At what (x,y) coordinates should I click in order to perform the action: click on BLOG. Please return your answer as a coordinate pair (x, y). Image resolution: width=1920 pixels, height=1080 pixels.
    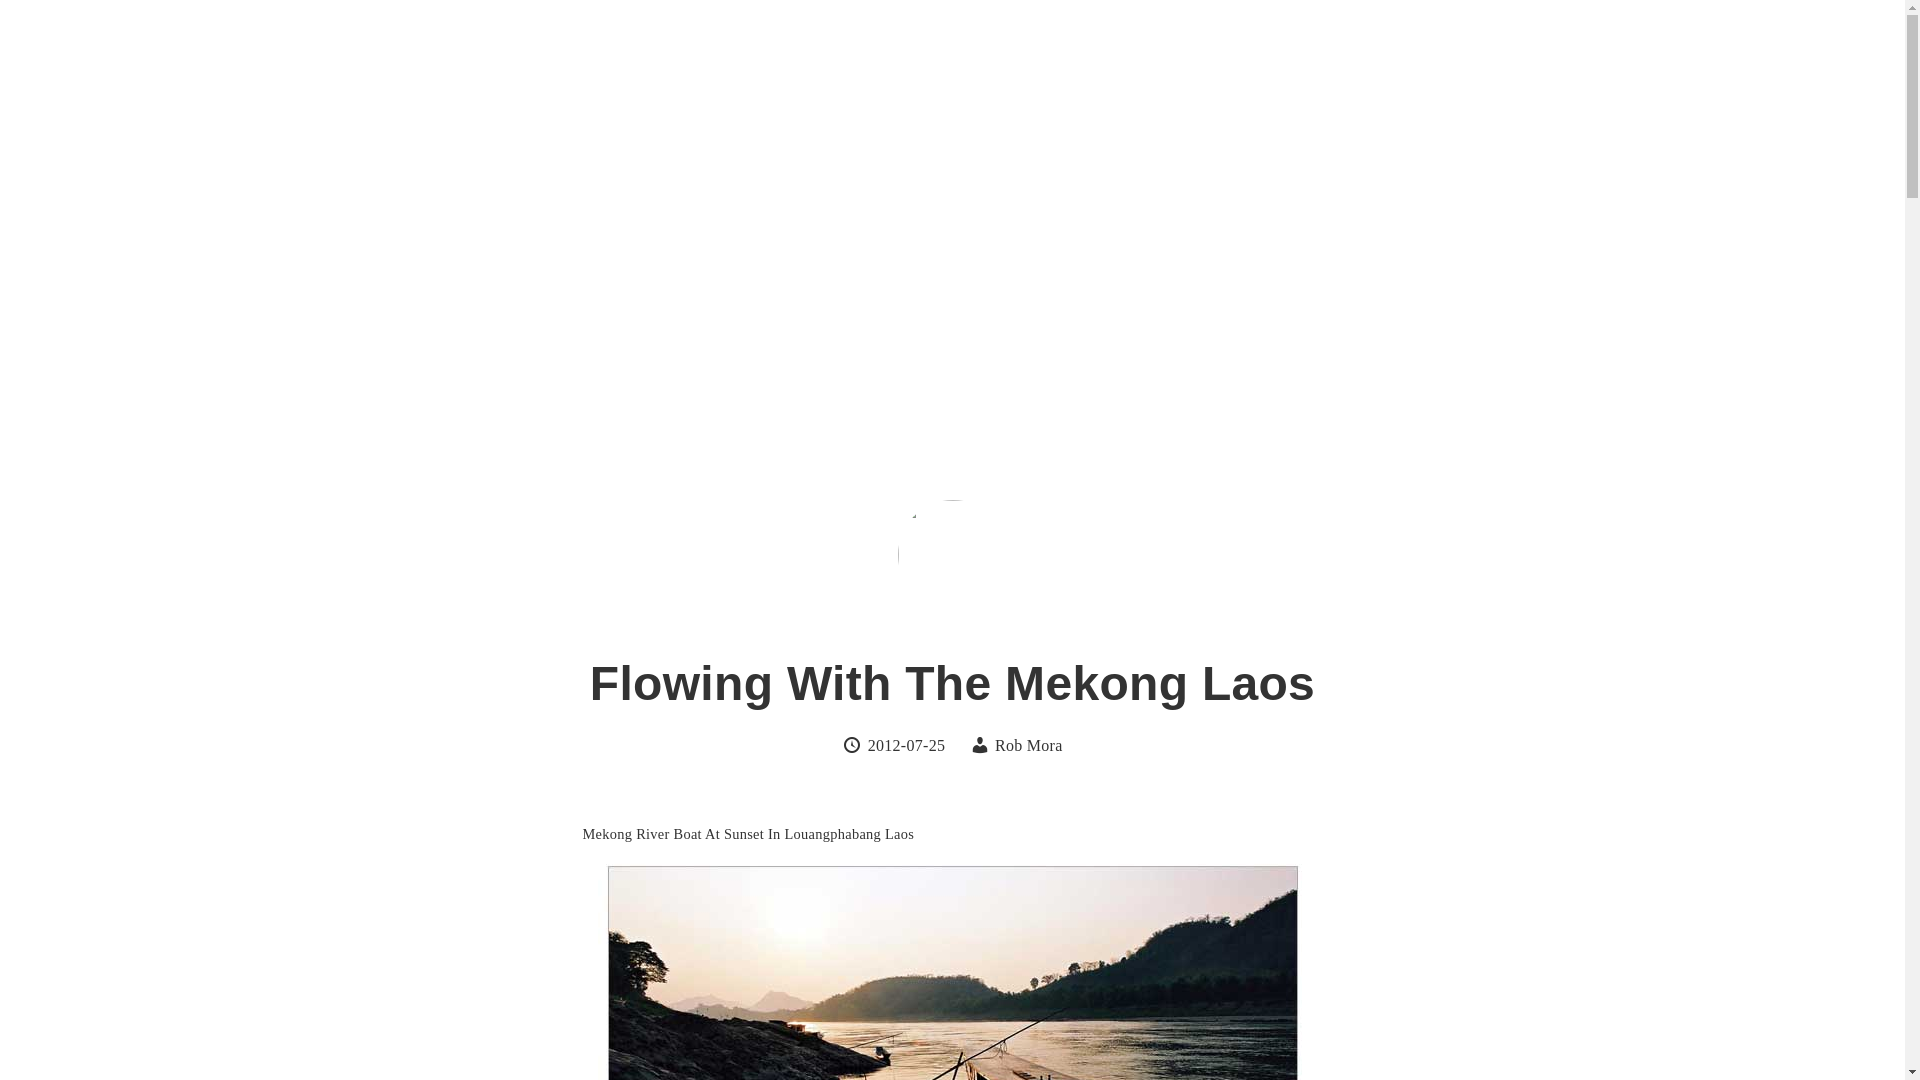
    Looking at the image, I should click on (1224, 68).